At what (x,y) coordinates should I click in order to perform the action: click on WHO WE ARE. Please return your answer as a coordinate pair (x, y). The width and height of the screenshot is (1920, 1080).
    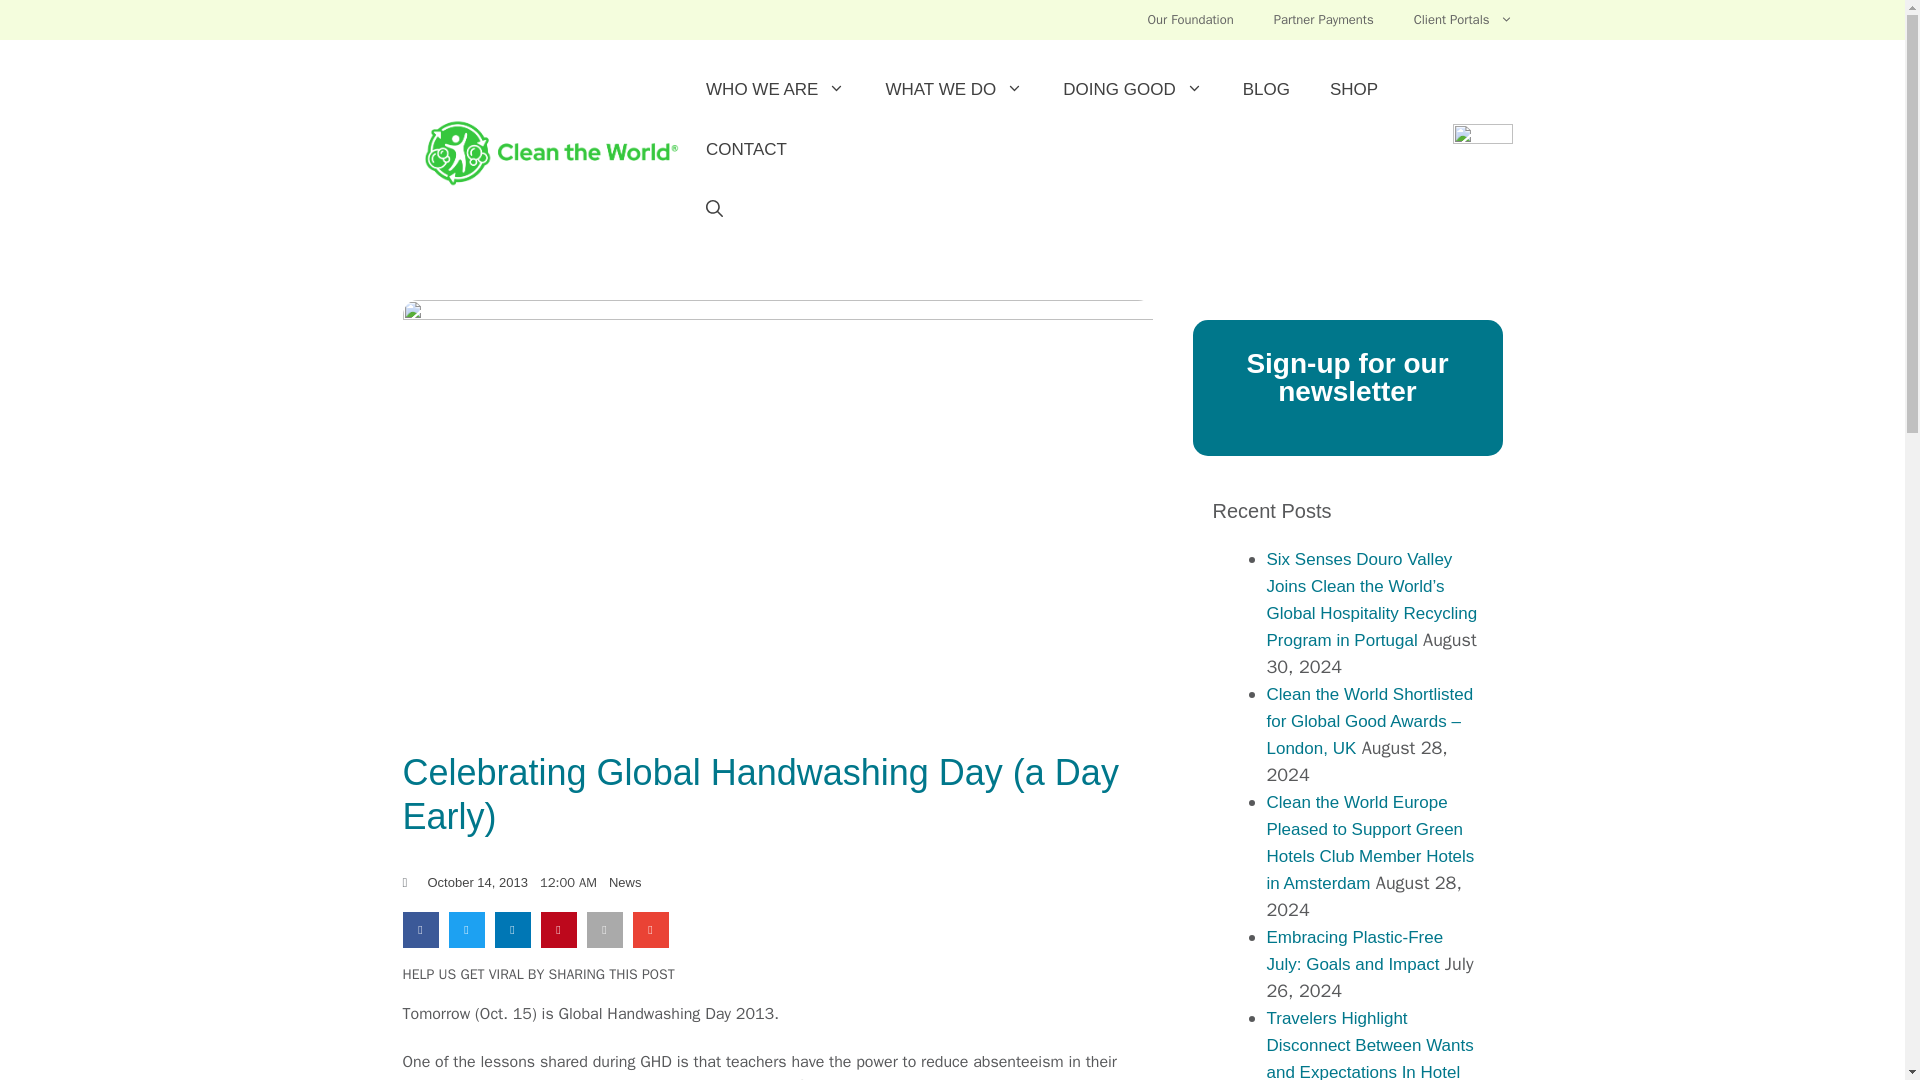
    Looking at the image, I should click on (775, 90).